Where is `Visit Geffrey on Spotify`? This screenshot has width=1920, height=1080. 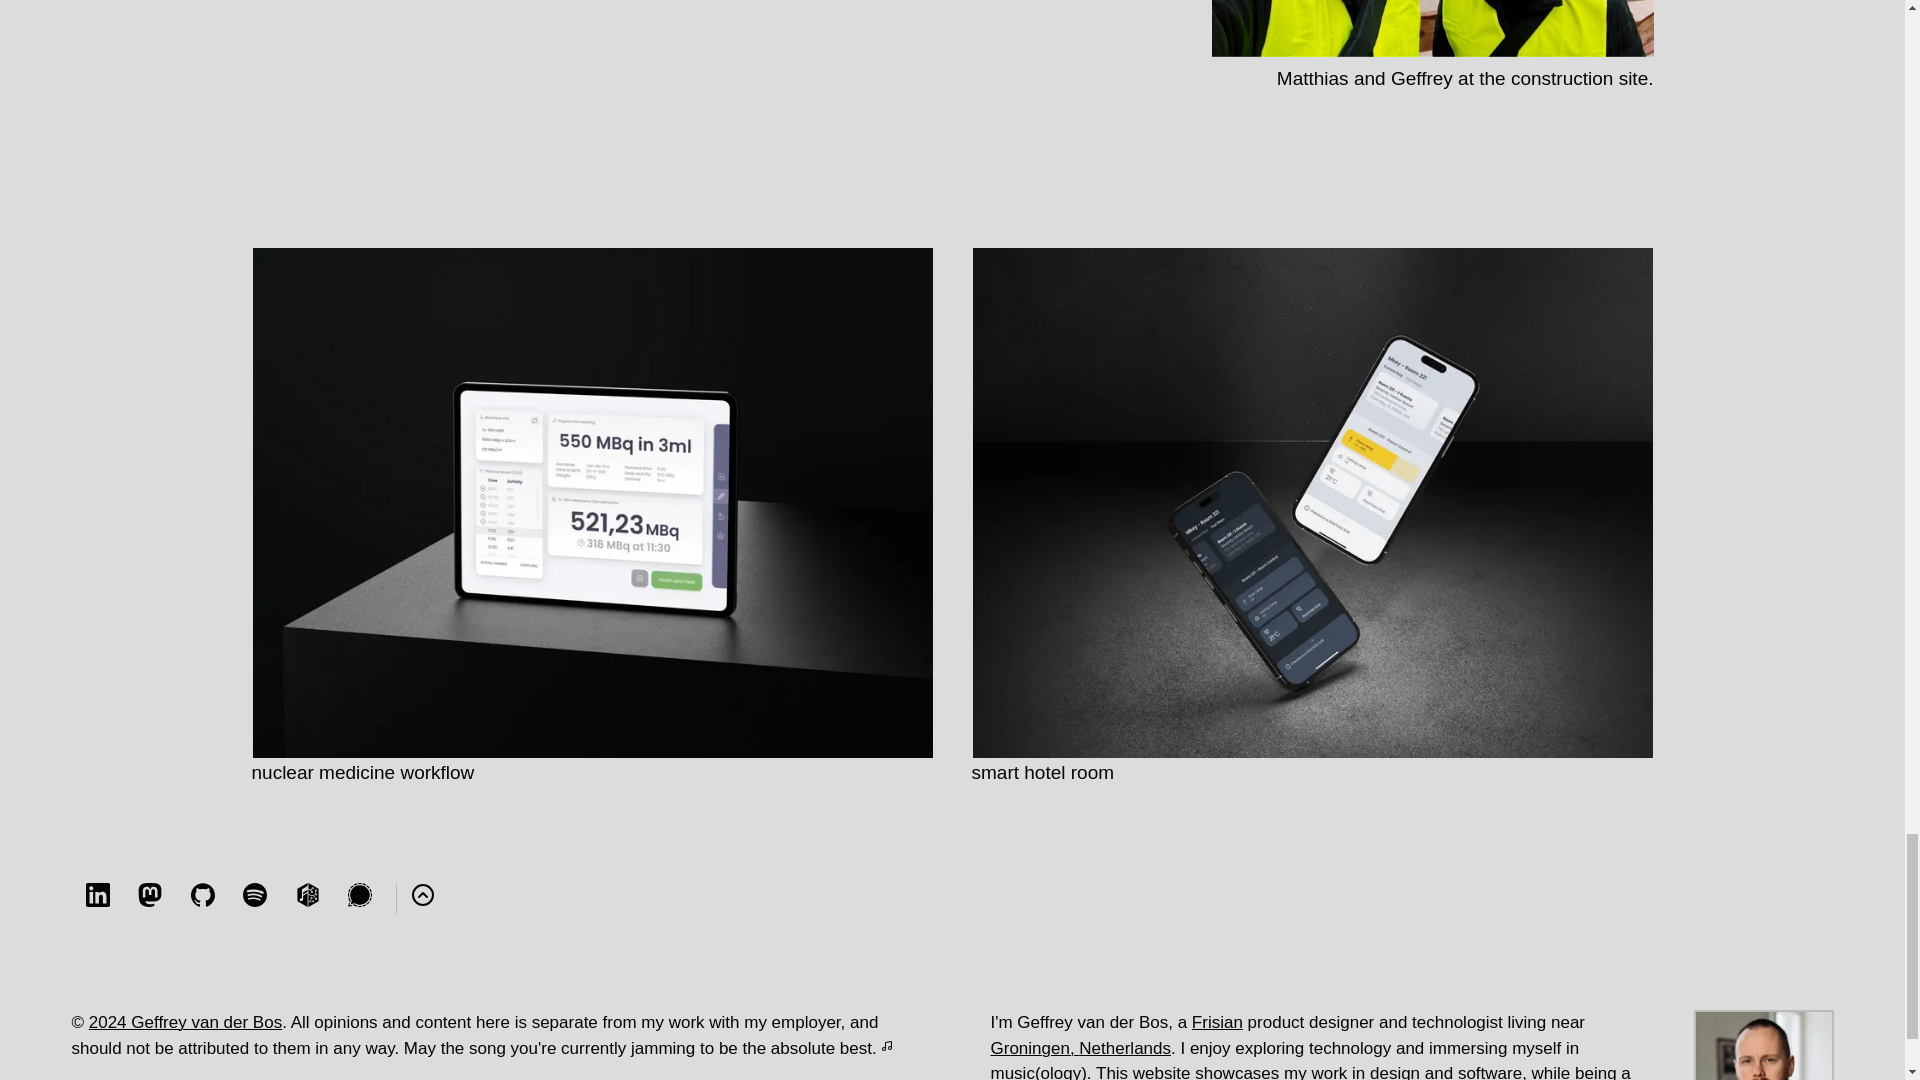
Visit Geffrey on Spotify is located at coordinates (255, 900).